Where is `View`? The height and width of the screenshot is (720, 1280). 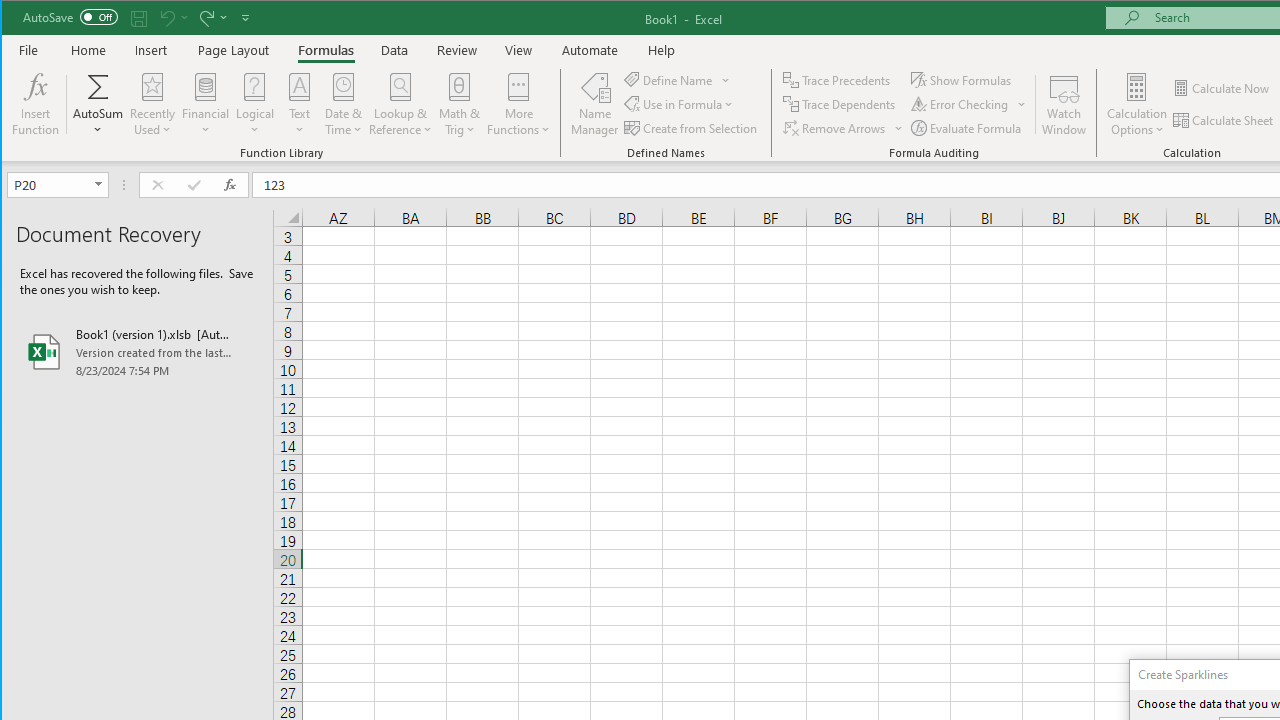
View is located at coordinates (518, 50).